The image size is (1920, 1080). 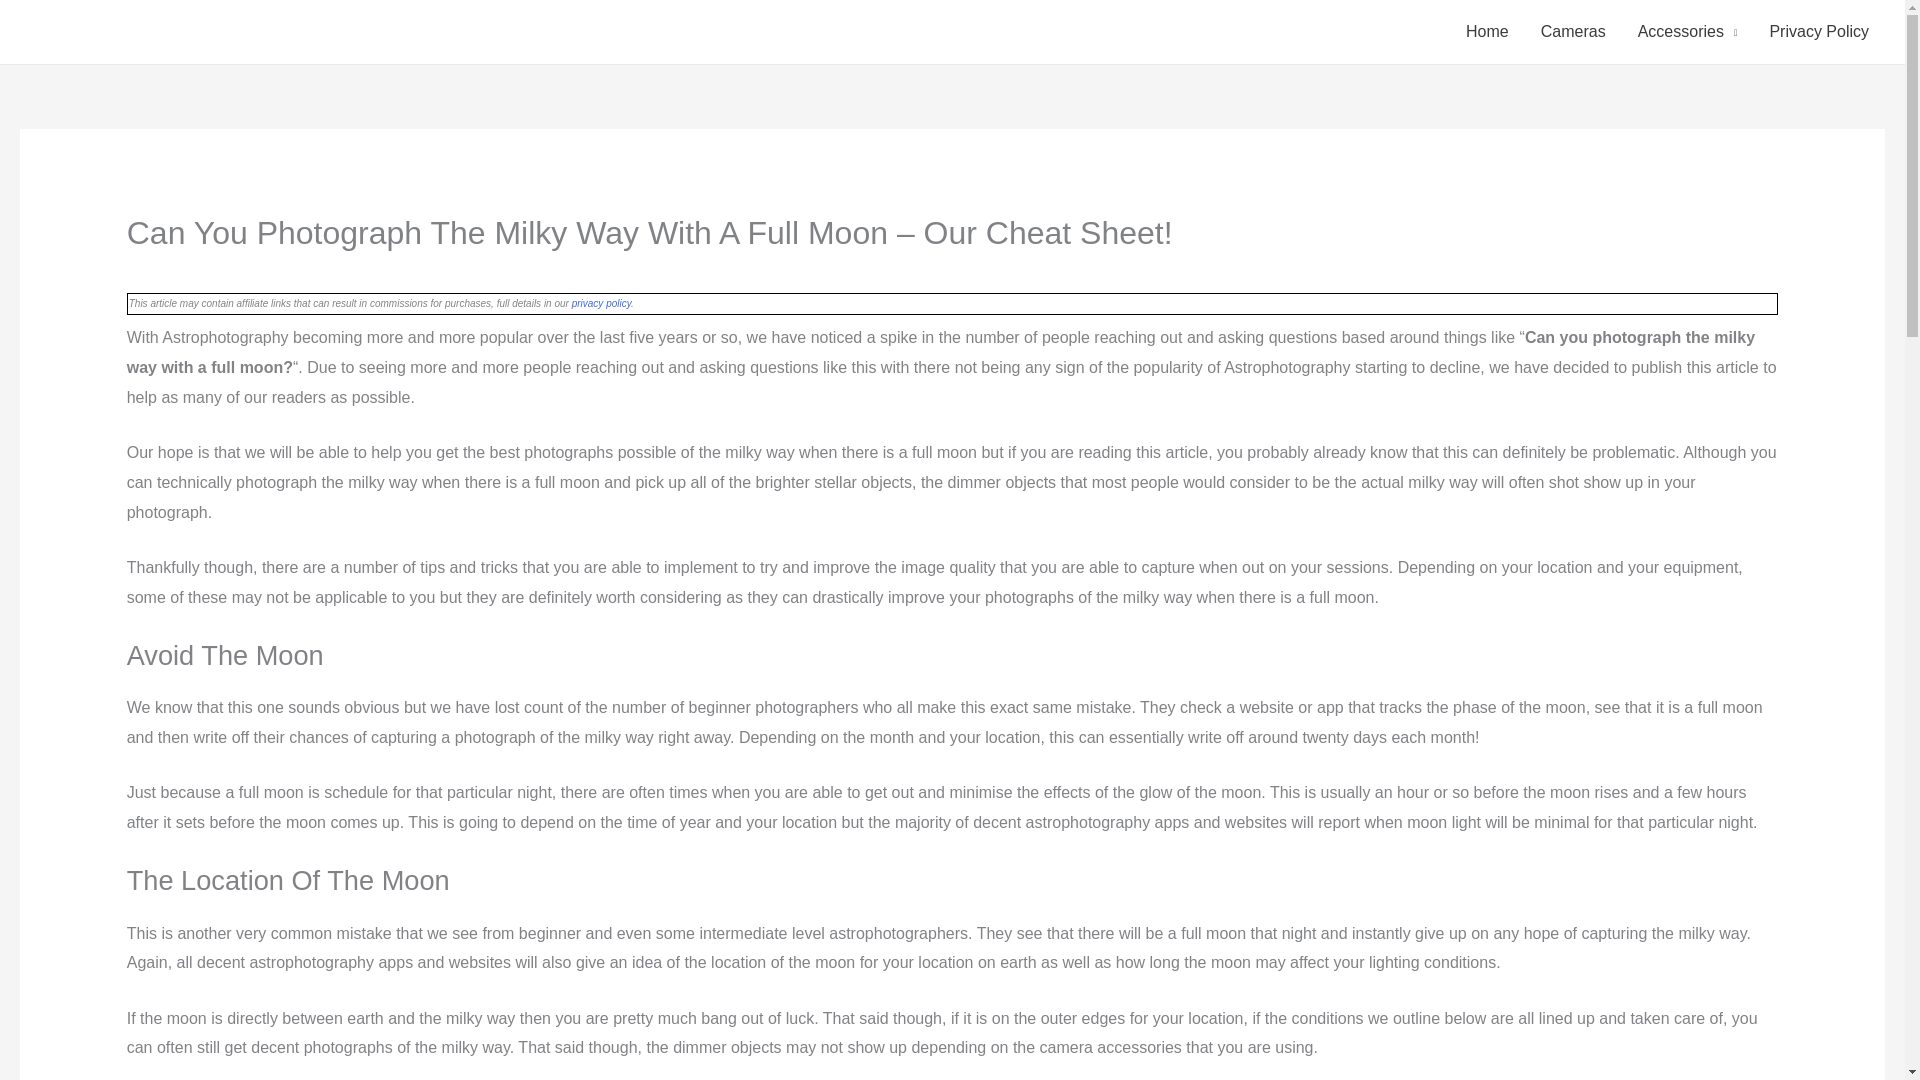 What do you see at coordinates (1688, 32) in the screenshot?
I see `Accessories` at bounding box center [1688, 32].